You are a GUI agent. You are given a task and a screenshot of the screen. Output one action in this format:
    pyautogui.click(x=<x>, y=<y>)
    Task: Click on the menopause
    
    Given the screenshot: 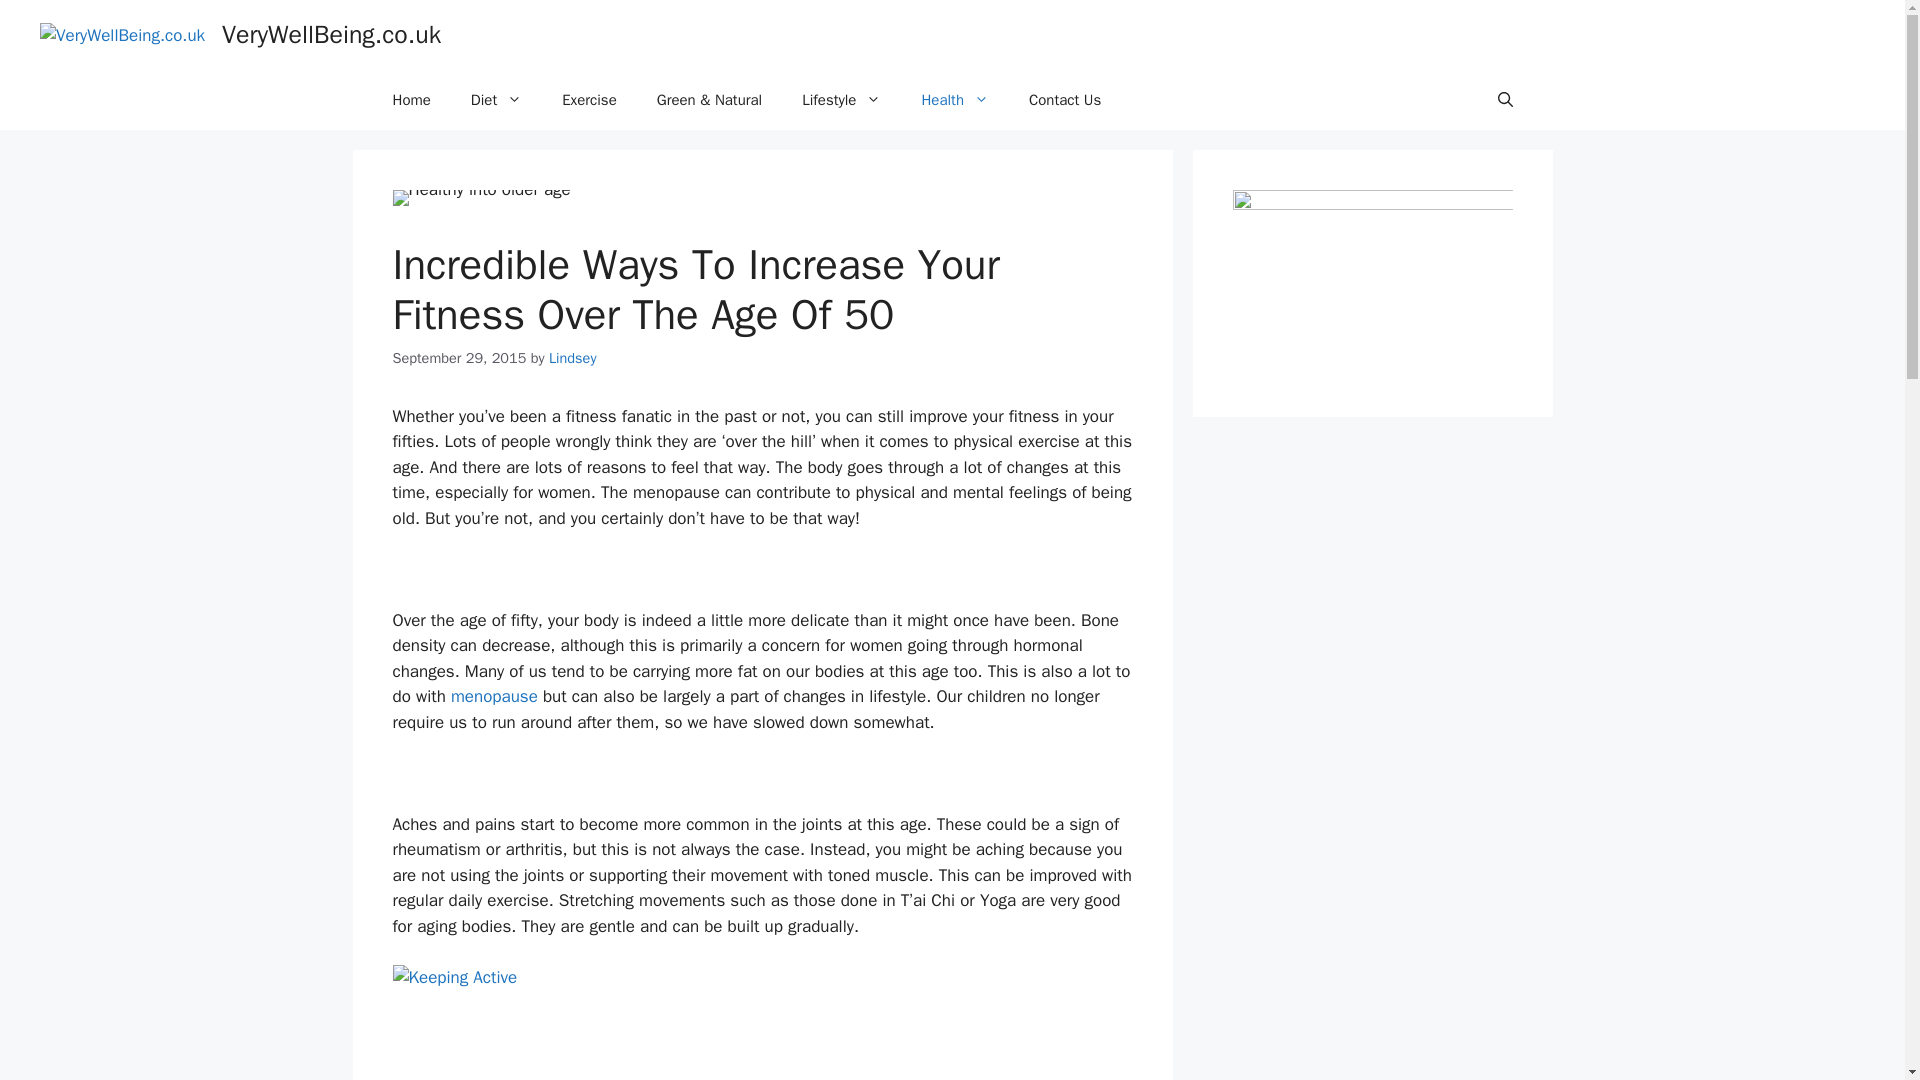 What is the action you would take?
    pyautogui.click(x=494, y=696)
    